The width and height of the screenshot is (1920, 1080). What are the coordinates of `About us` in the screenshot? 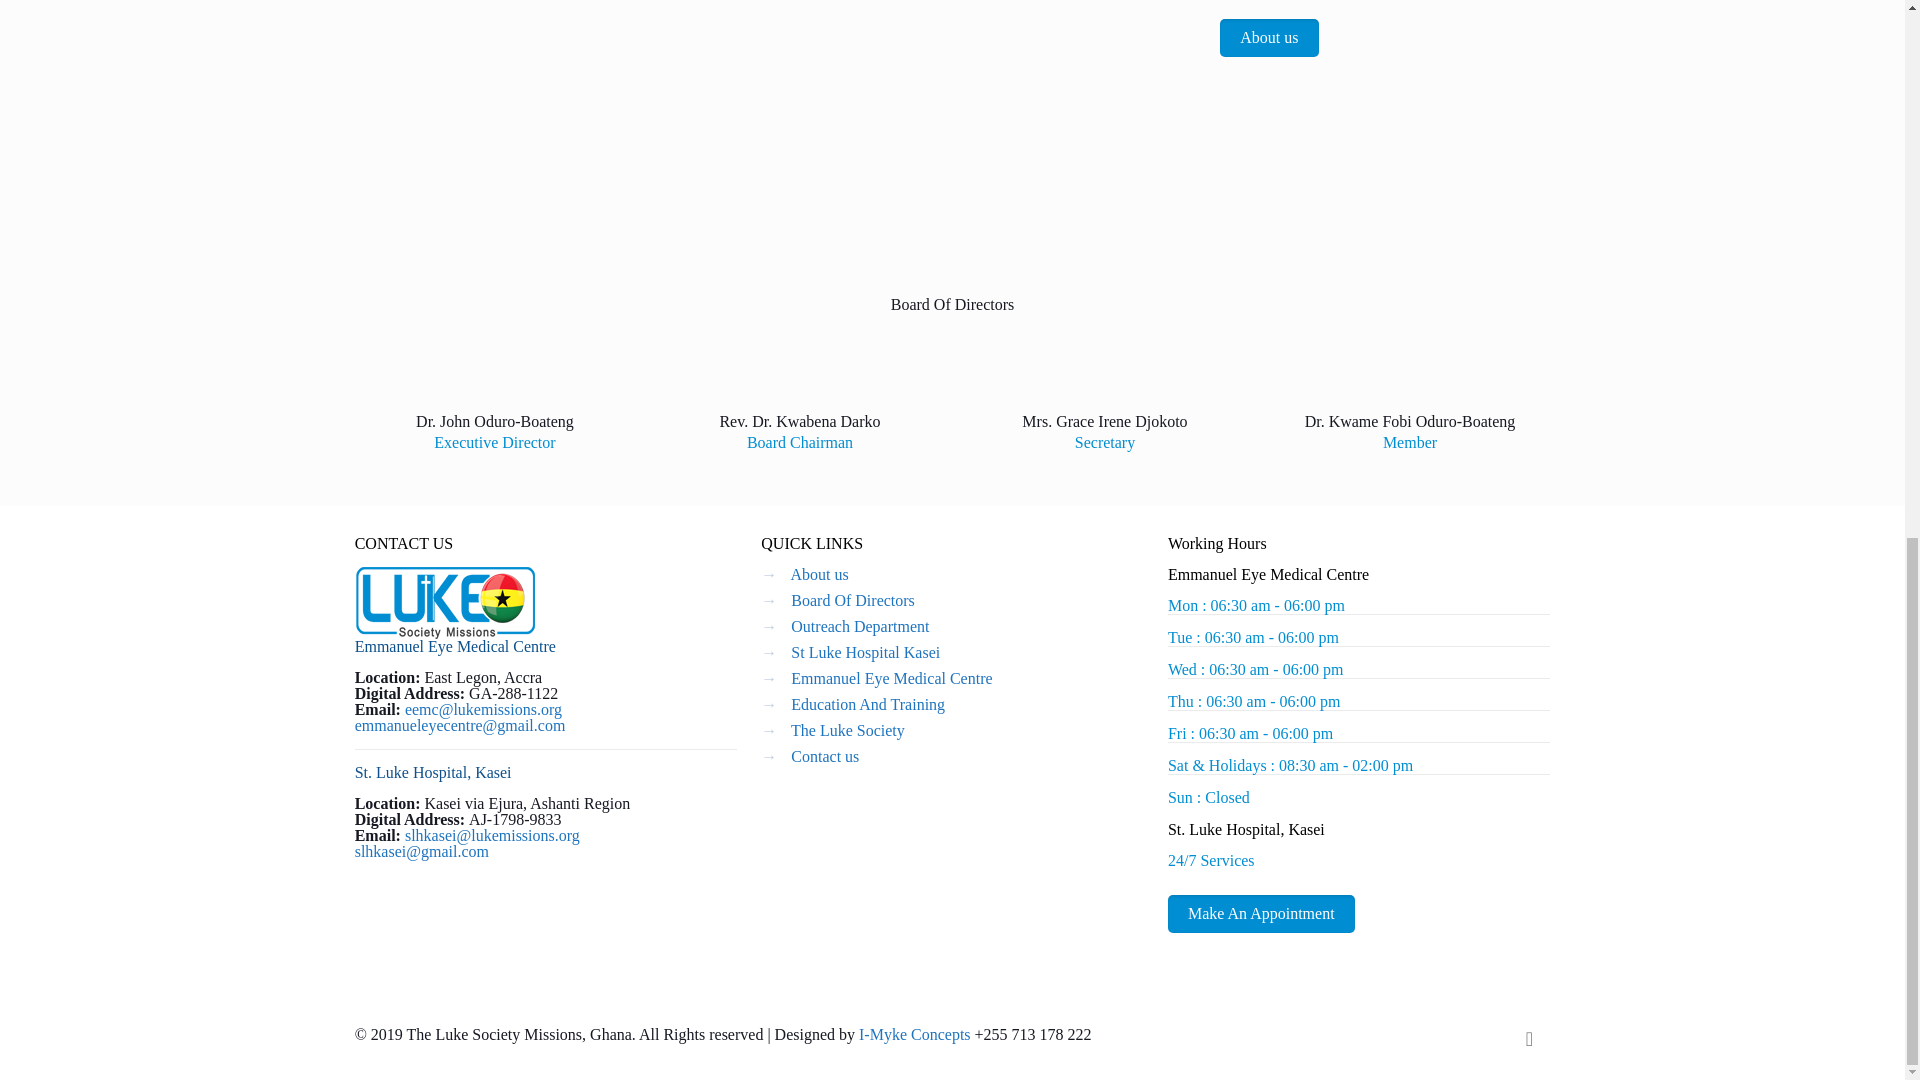 It's located at (818, 574).